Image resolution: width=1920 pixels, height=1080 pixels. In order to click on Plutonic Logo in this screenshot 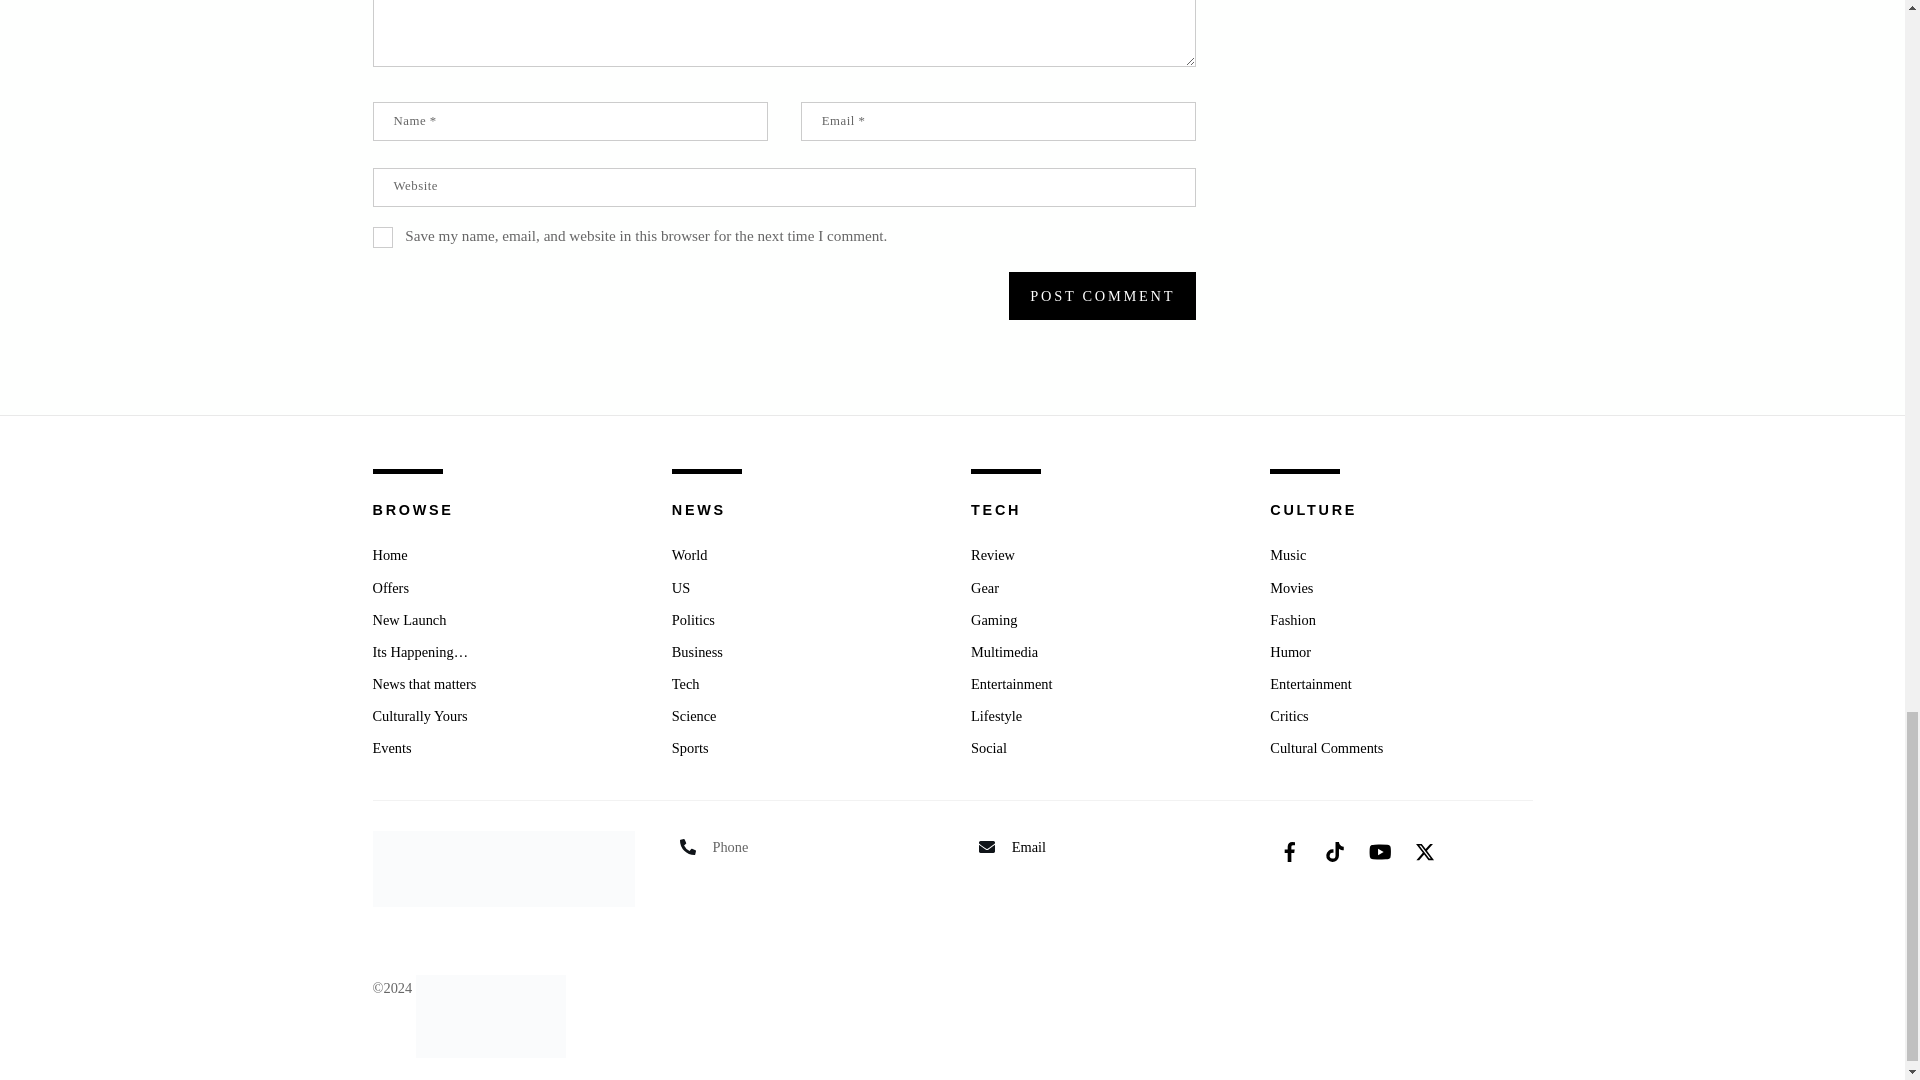, I will do `click(491, 1016)`.